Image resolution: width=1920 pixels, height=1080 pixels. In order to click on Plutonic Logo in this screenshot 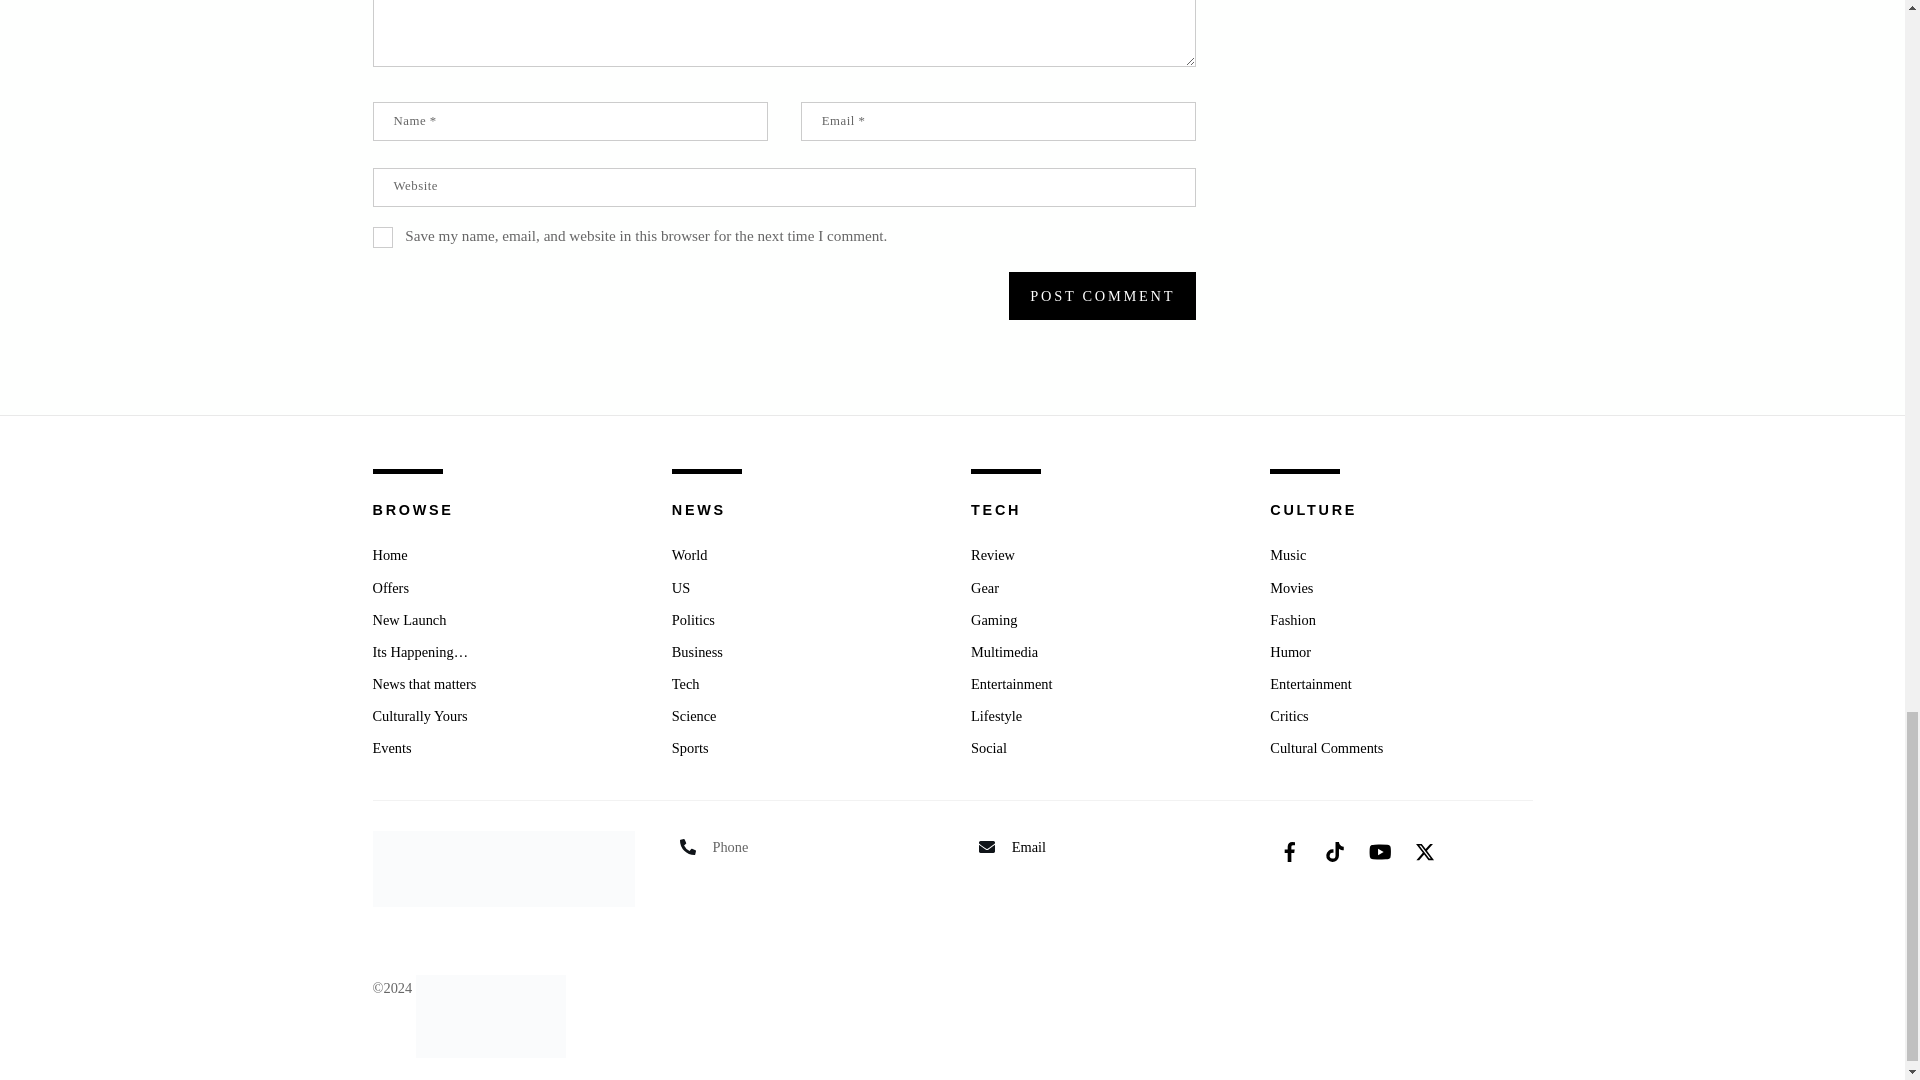, I will do `click(491, 1016)`.